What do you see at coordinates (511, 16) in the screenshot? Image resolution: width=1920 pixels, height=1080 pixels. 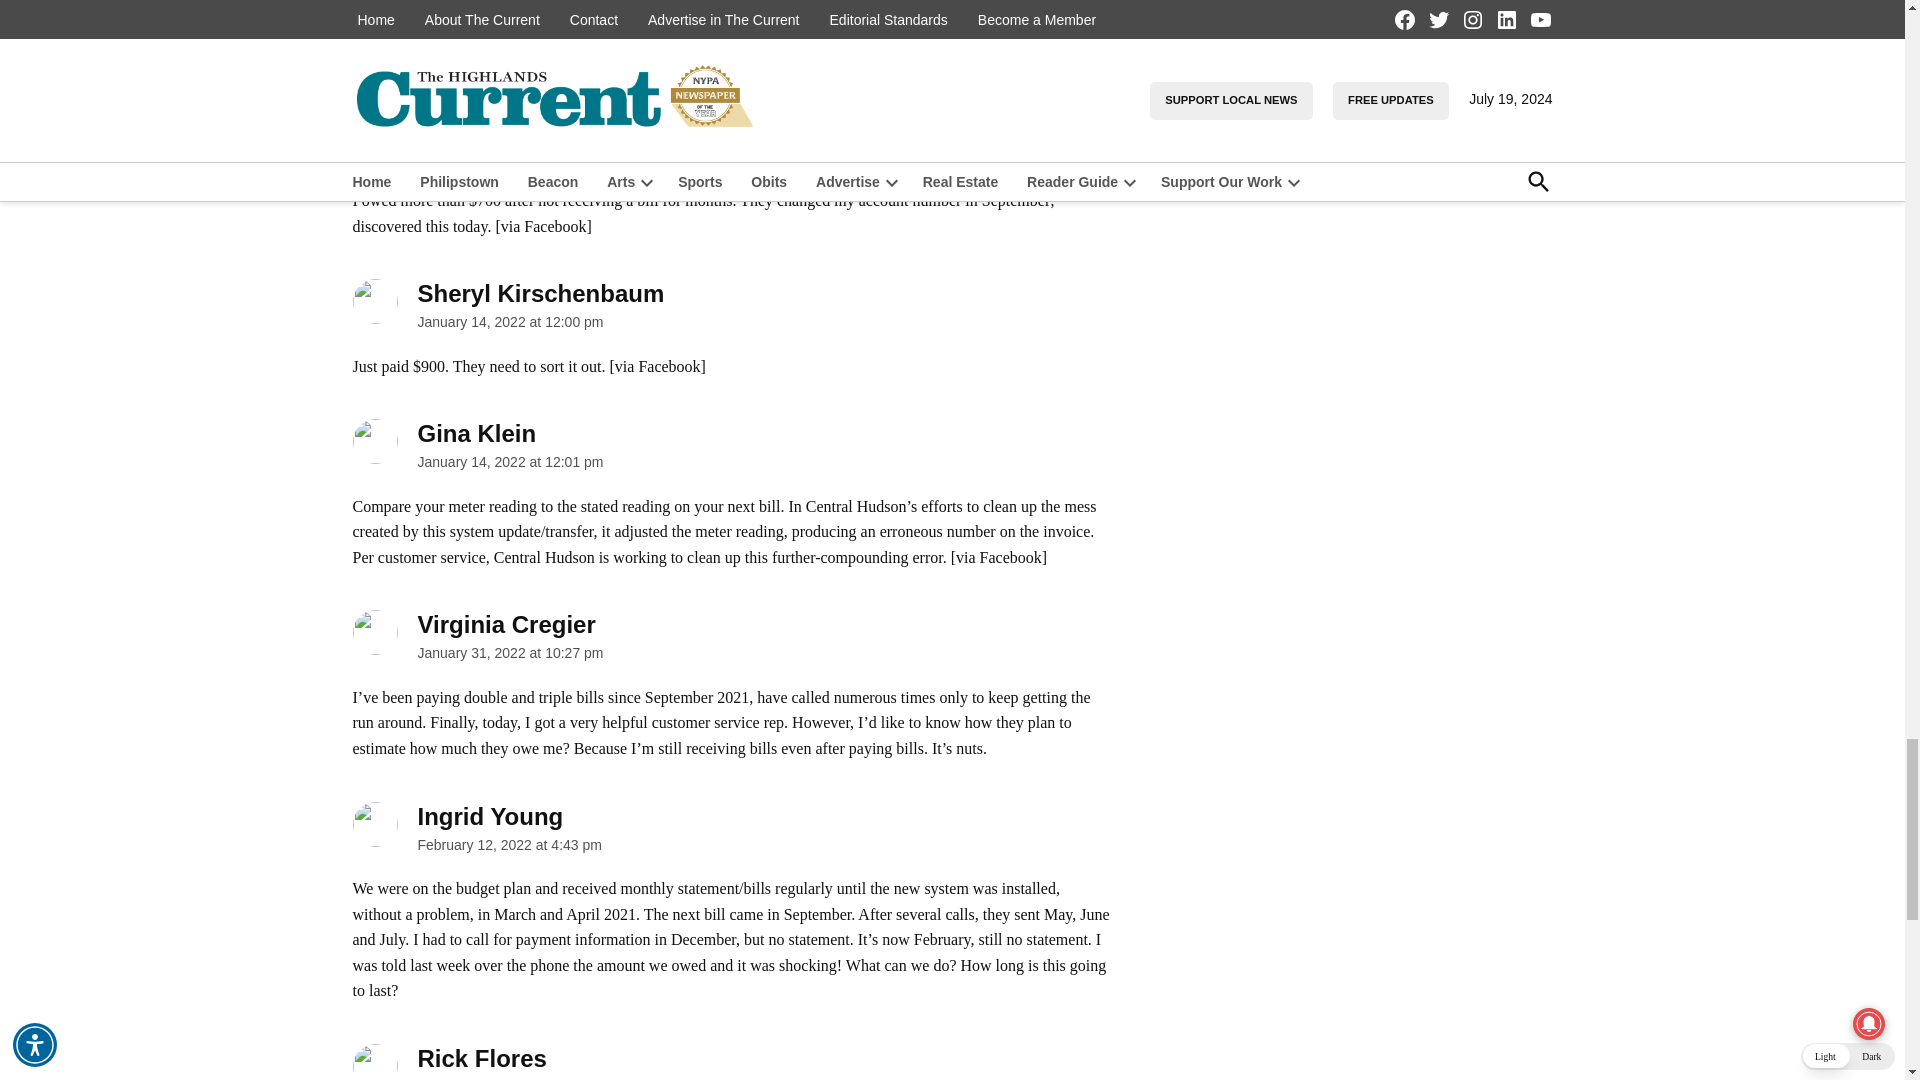 I see `January 14, 2022 at 11:59 am` at bounding box center [511, 16].